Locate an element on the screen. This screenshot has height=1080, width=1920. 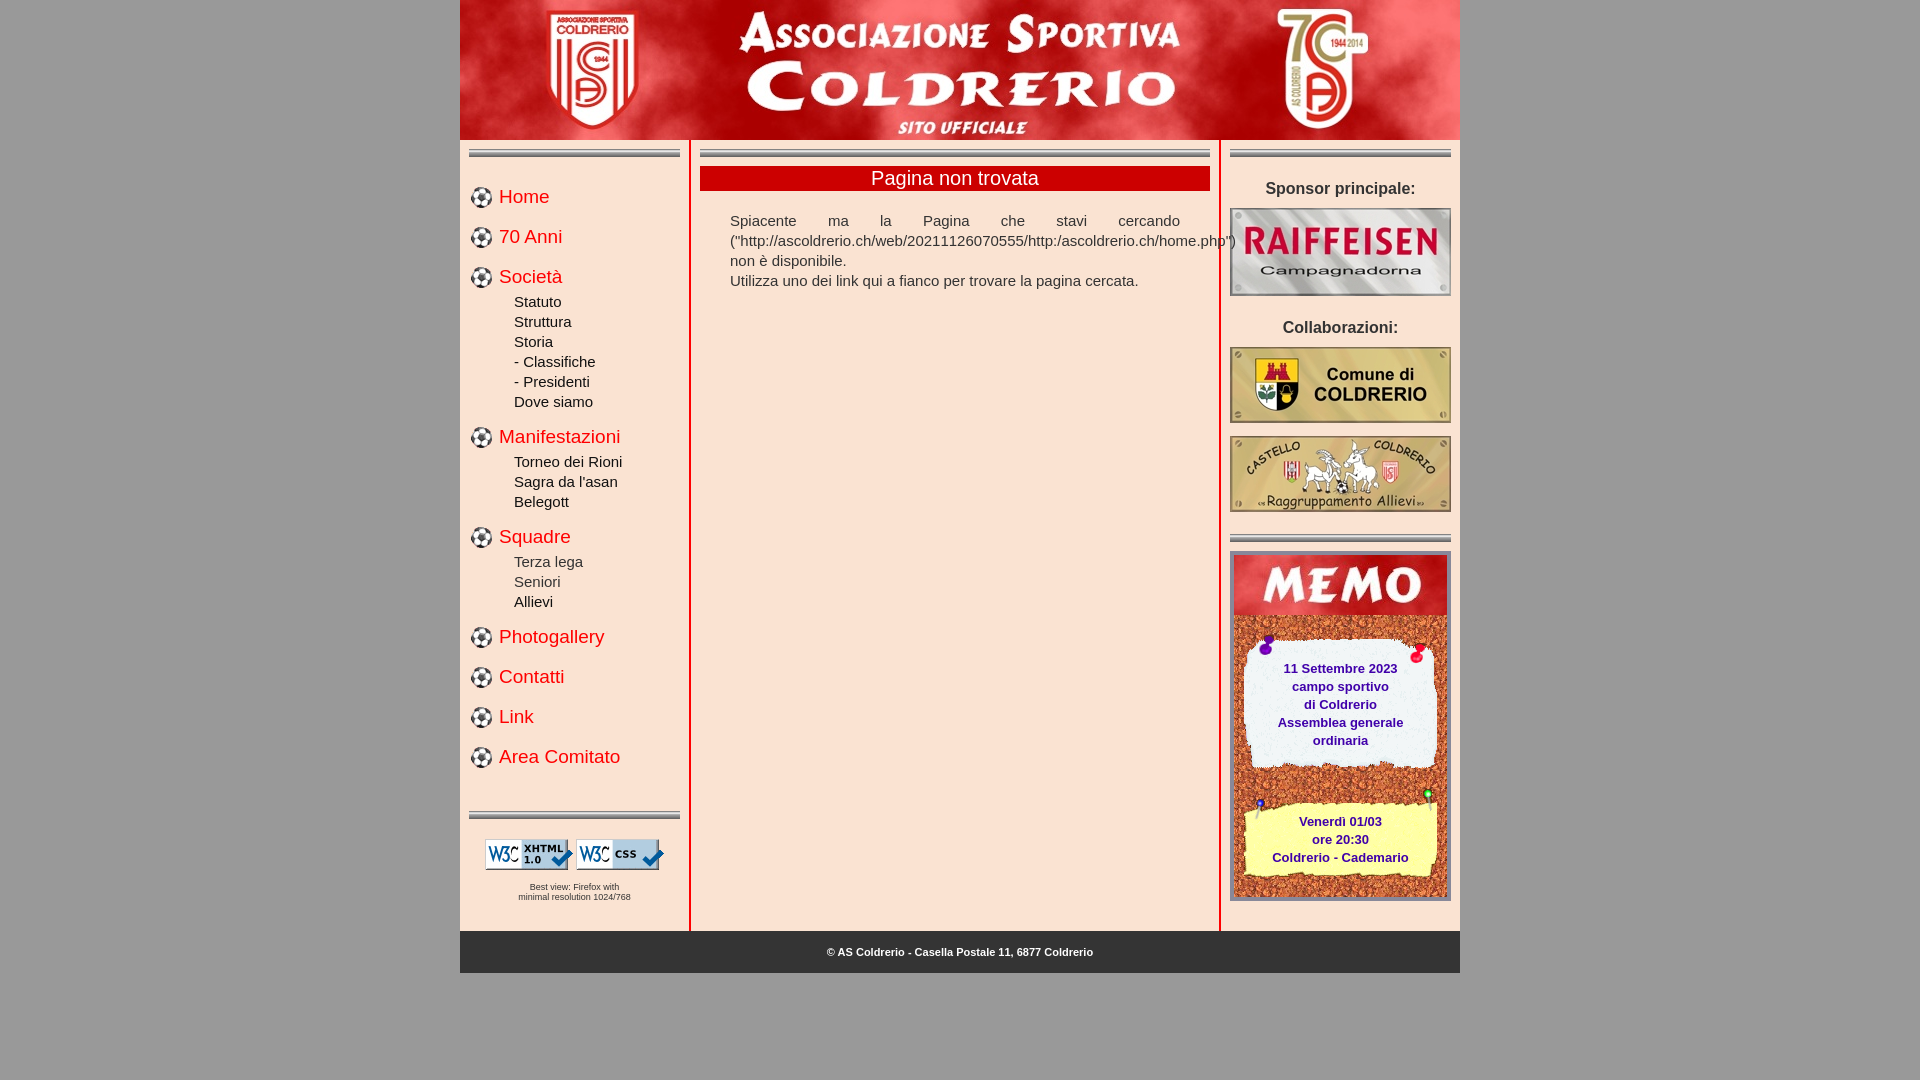
Link is located at coordinates (516, 716).